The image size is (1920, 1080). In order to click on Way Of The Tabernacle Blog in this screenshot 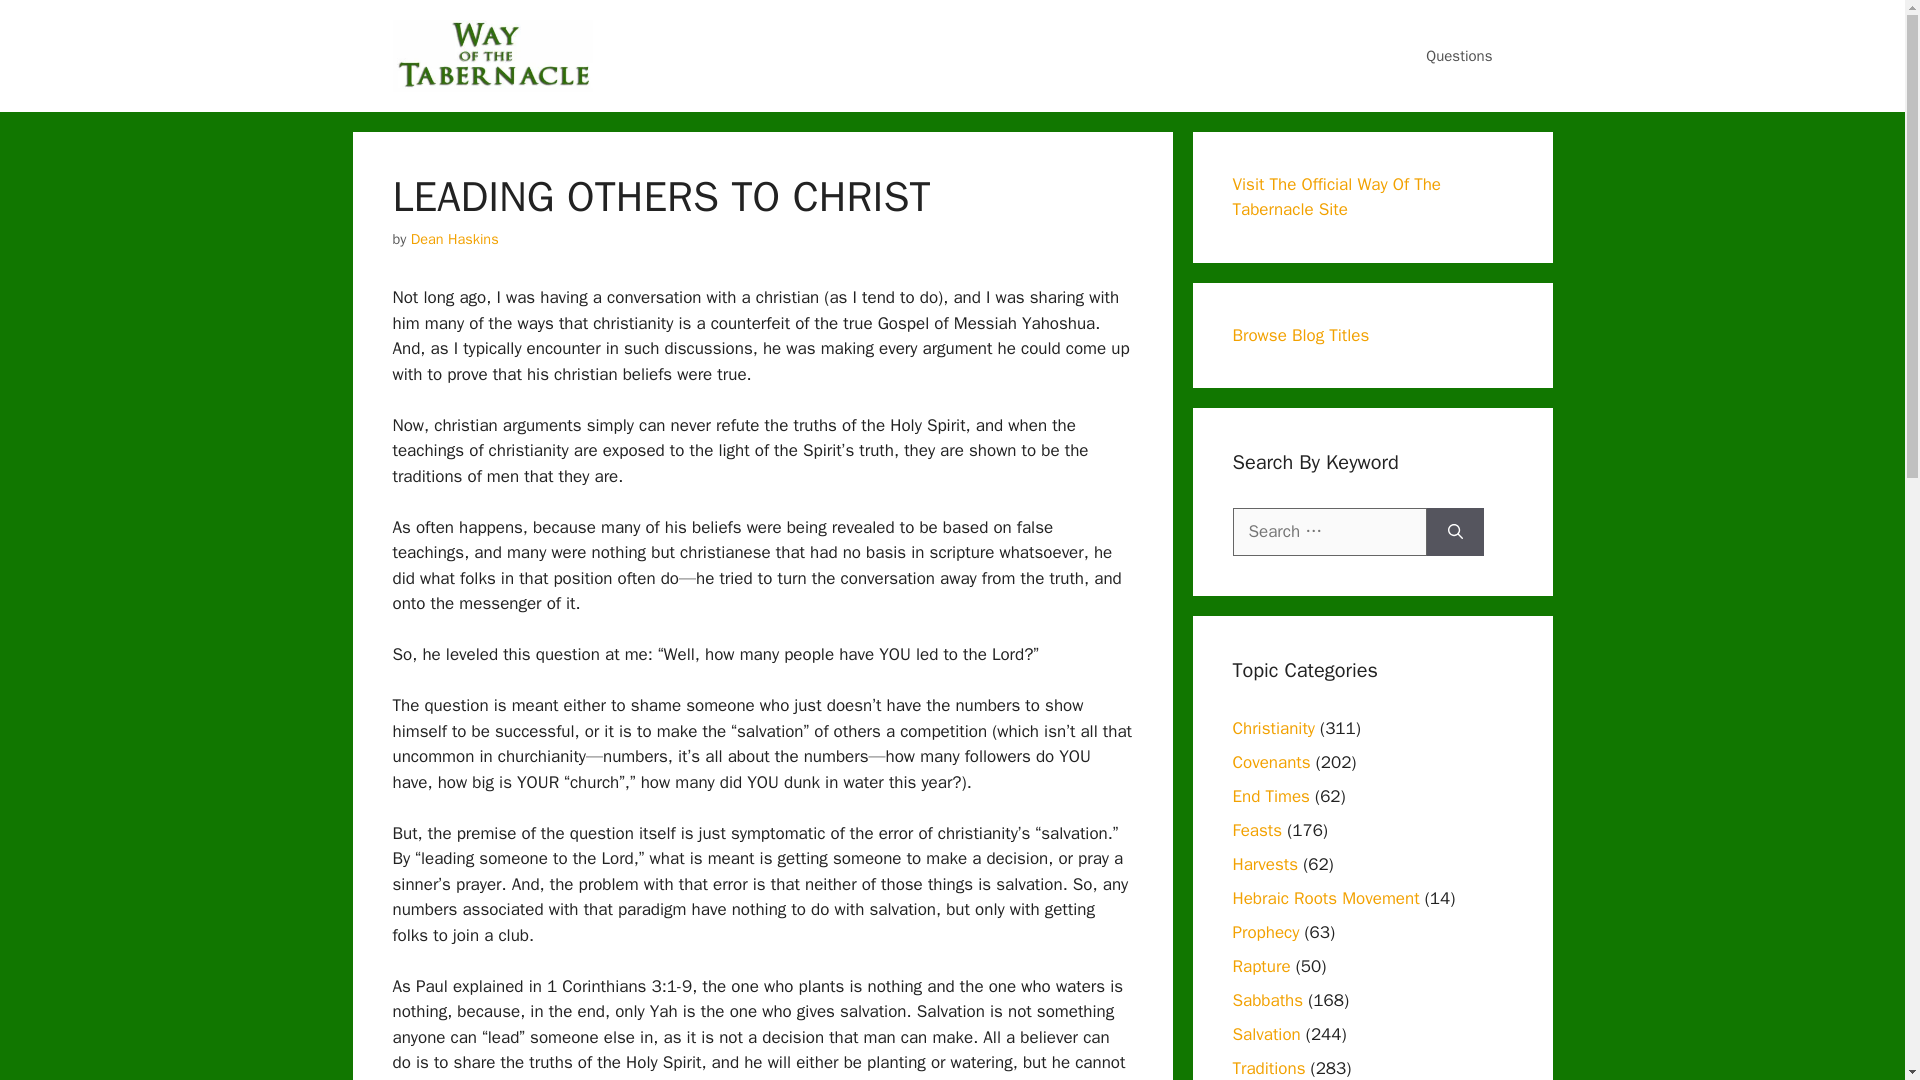, I will do `click(491, 54)`.